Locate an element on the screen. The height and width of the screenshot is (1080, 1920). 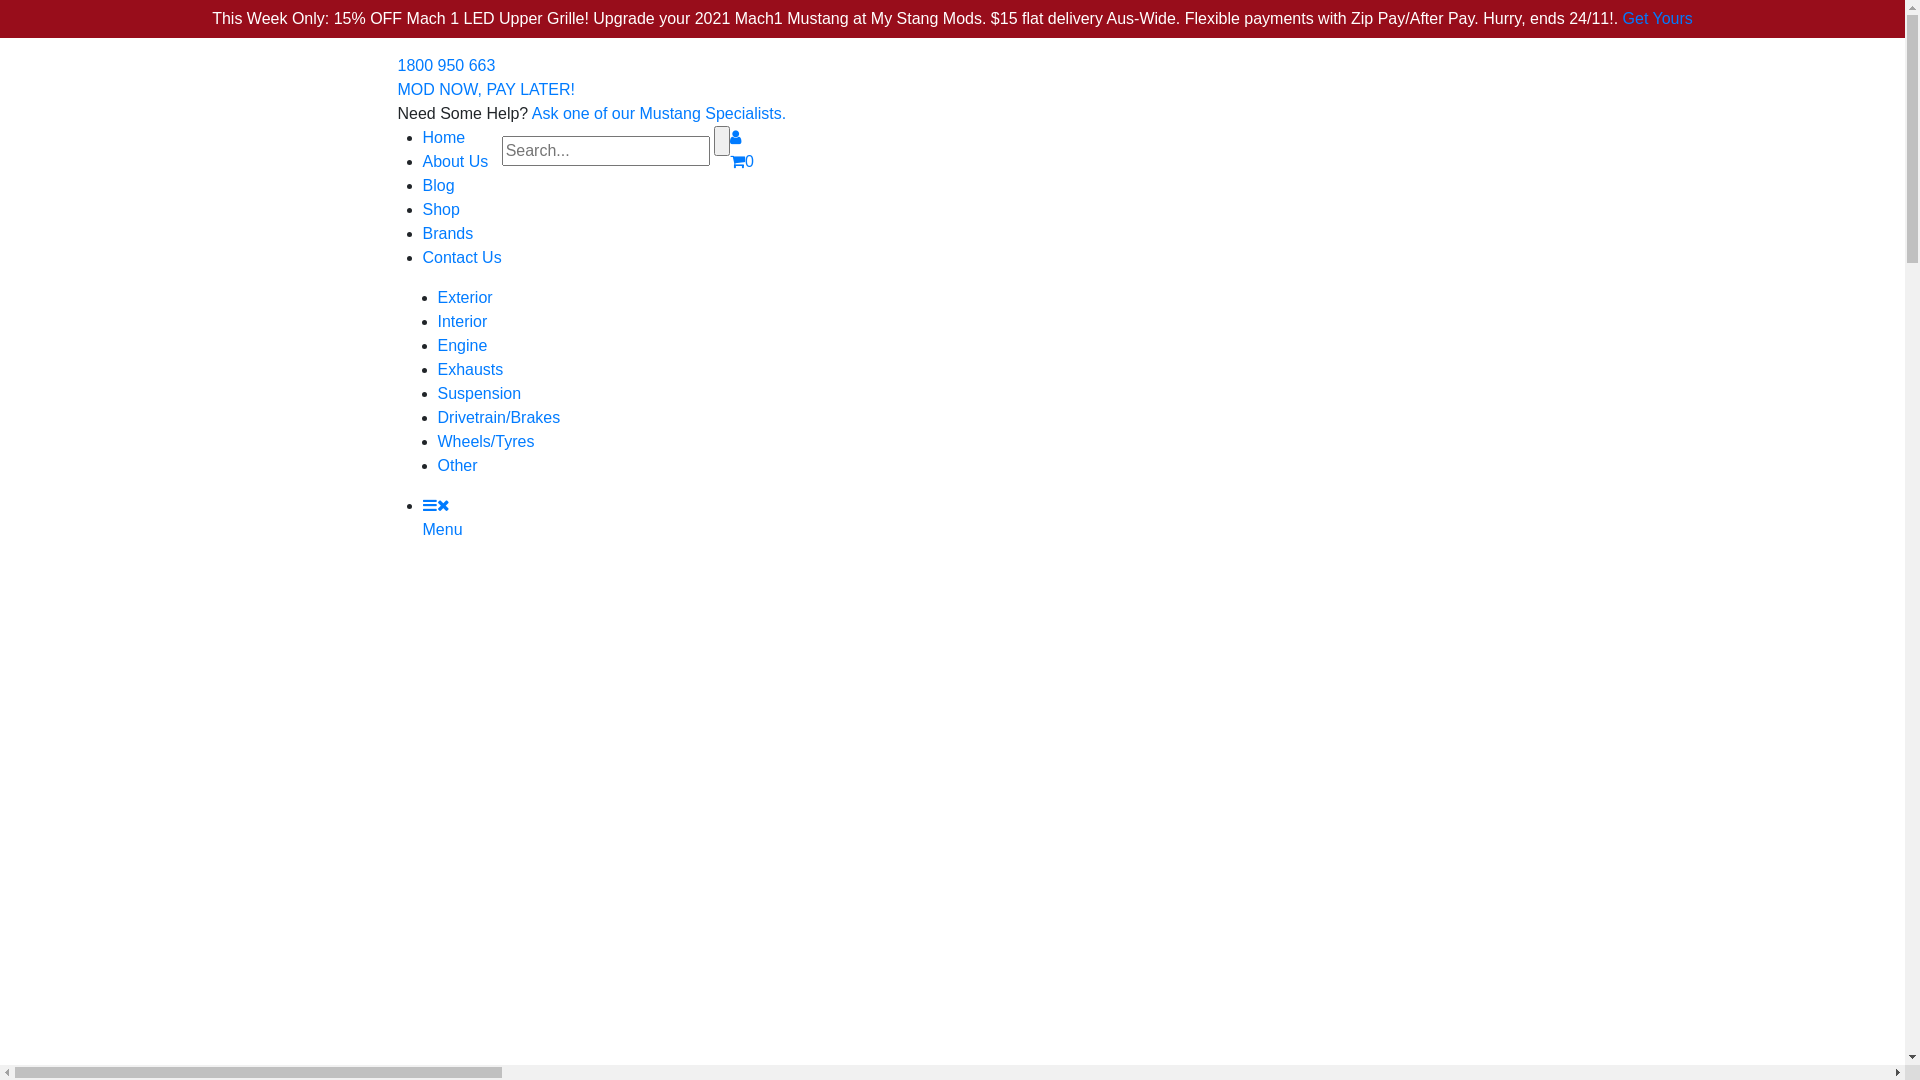
About Us is located at coordinates (455, 162).